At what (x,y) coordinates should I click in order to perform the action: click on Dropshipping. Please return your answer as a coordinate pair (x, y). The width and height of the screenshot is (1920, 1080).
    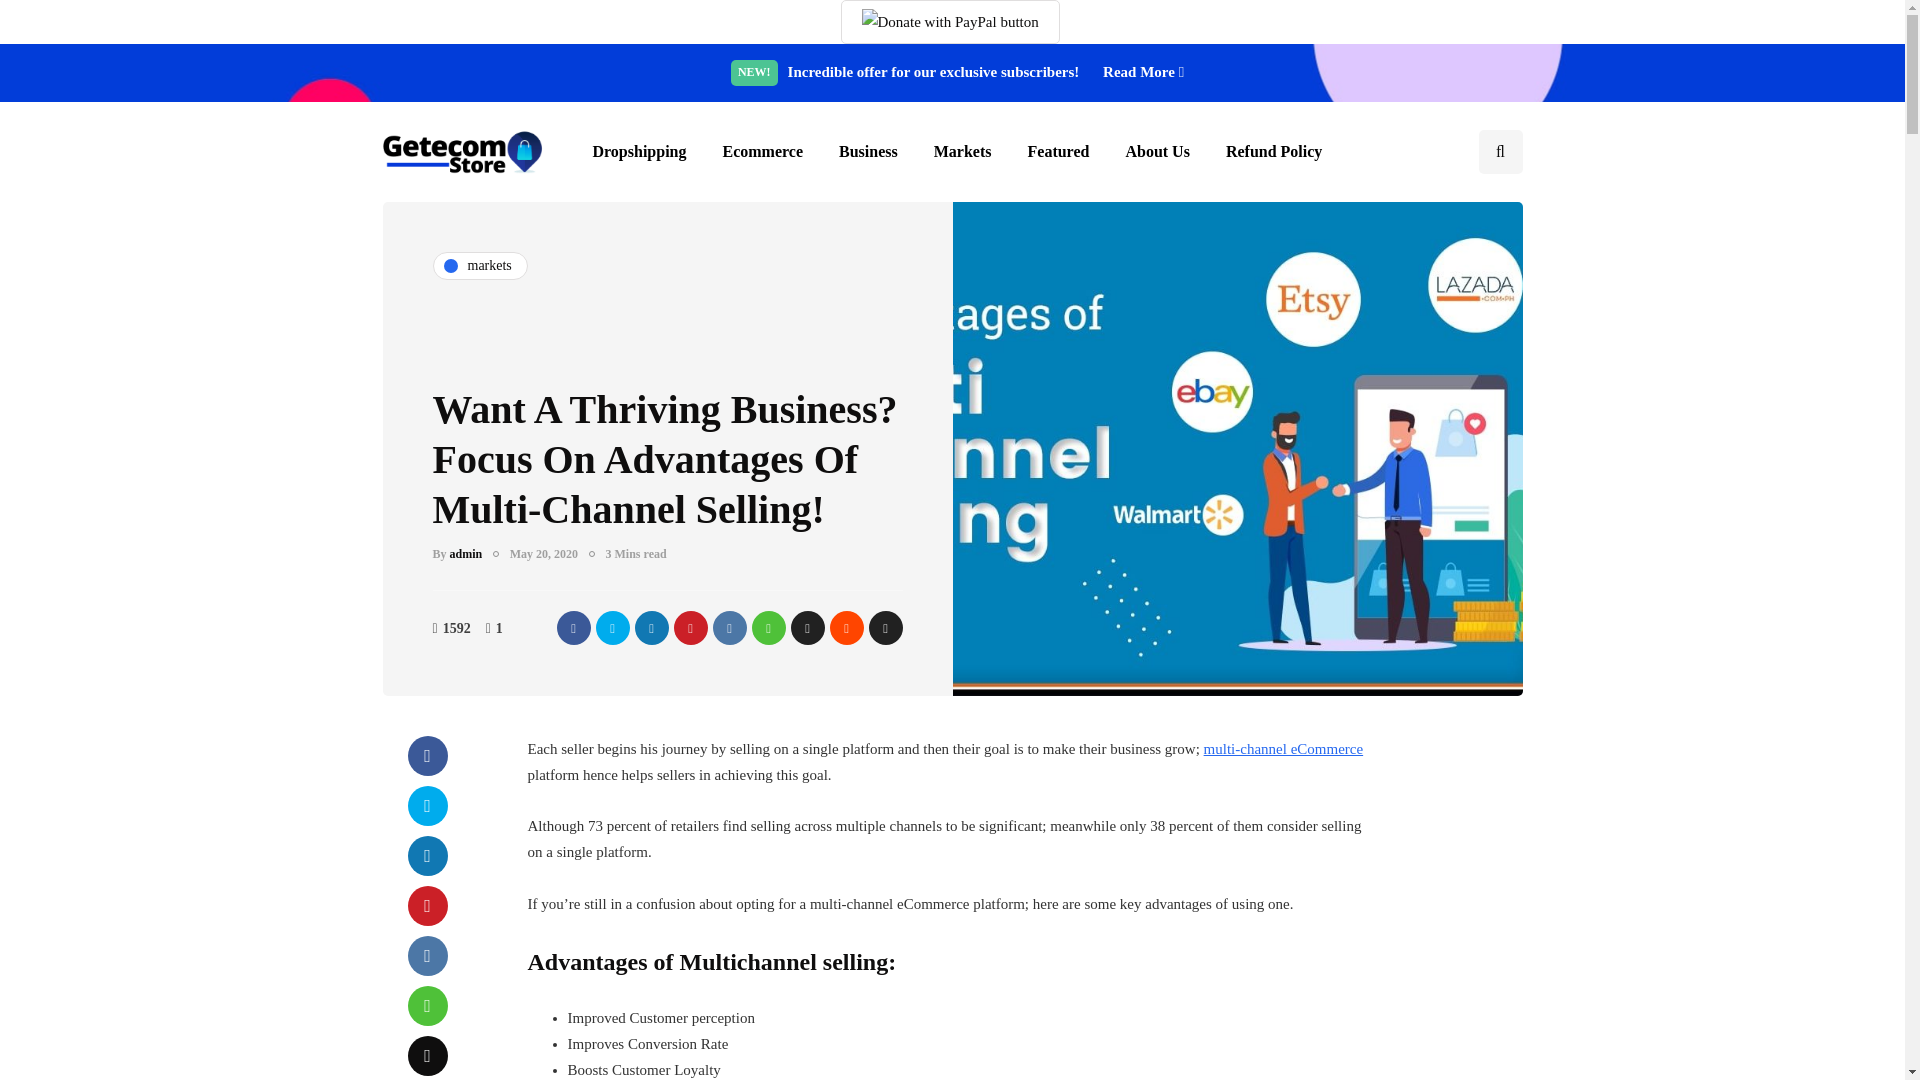
    Looking at the image, I should click on (639, 151).